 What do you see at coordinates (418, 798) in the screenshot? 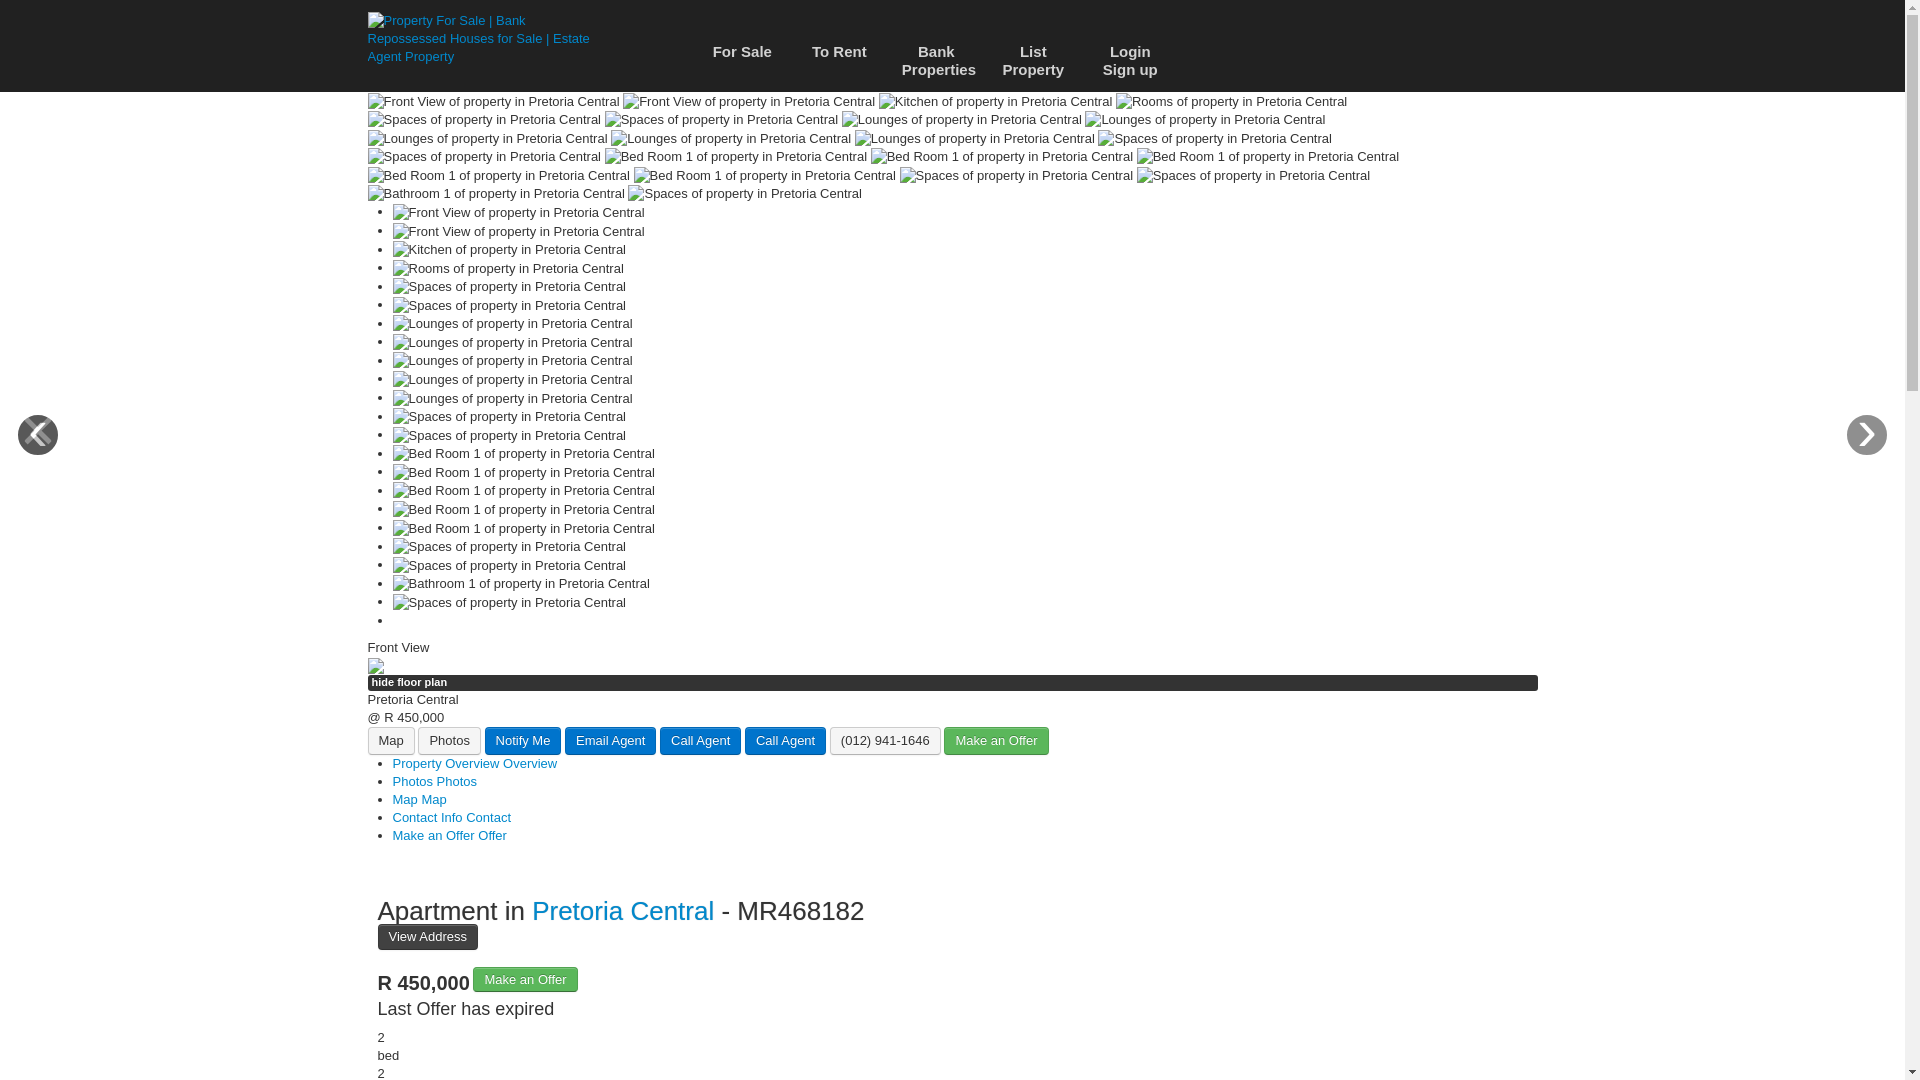
I see `Map Map` at bounding box center [418, 798].